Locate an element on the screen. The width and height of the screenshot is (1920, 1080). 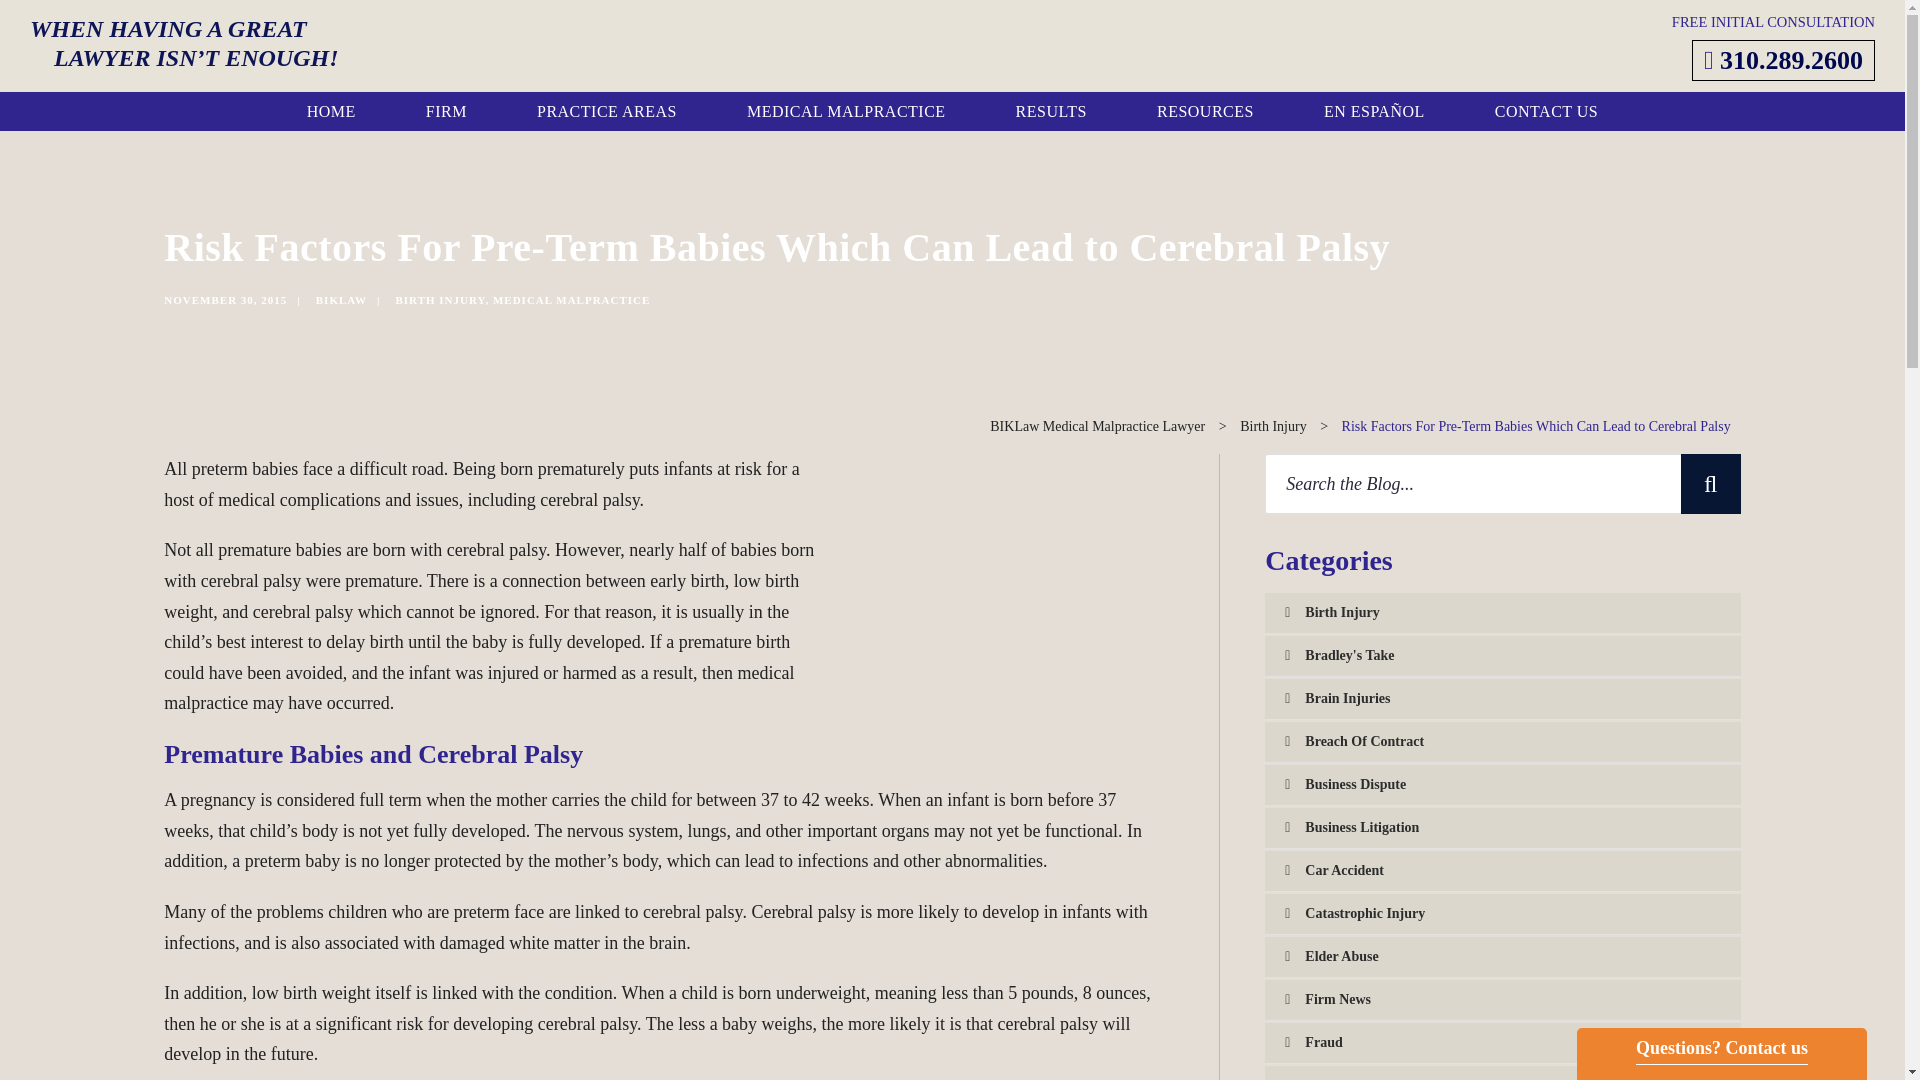
Go to the Birth Injury Category archives. is located at coordinates (1274, 426).